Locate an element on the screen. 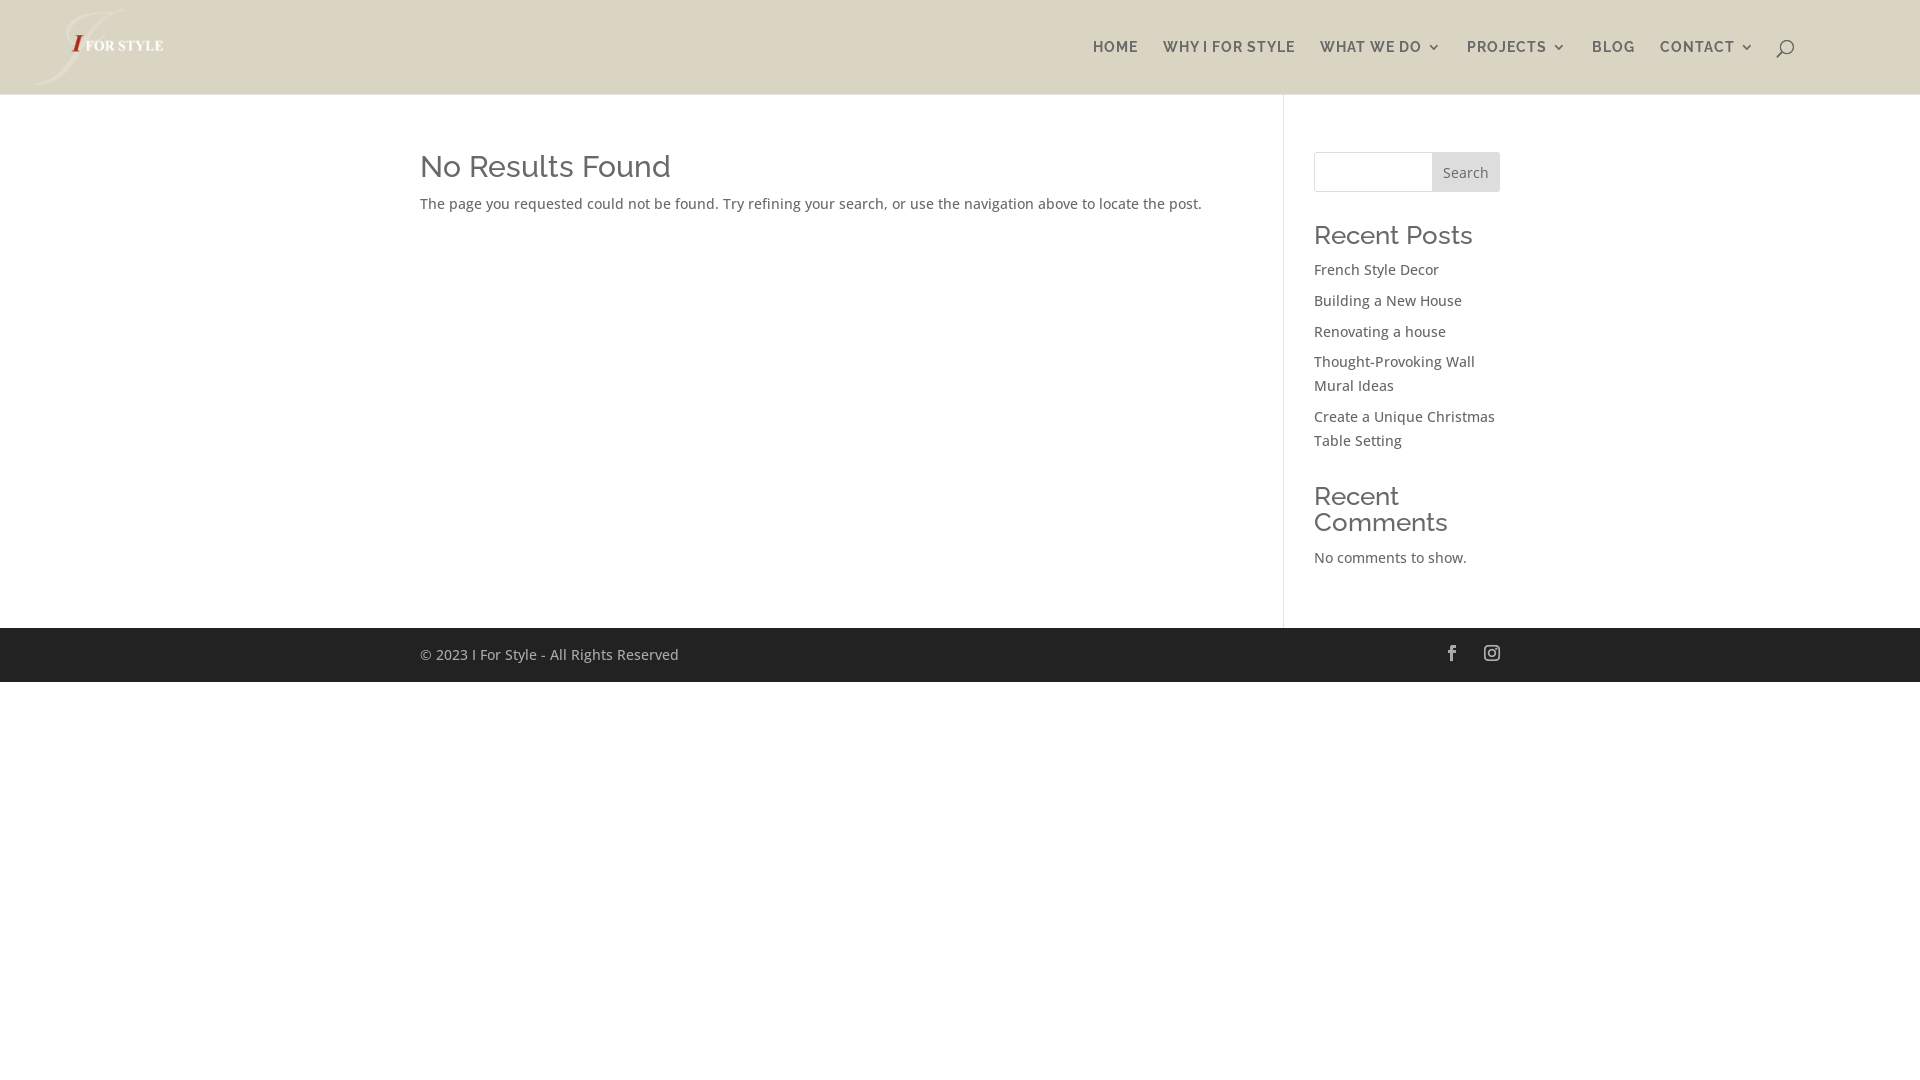 Image resolution: width=1920 pixels, height=1080 pixels. Renovating a house is located at coordinates (1380, 332).